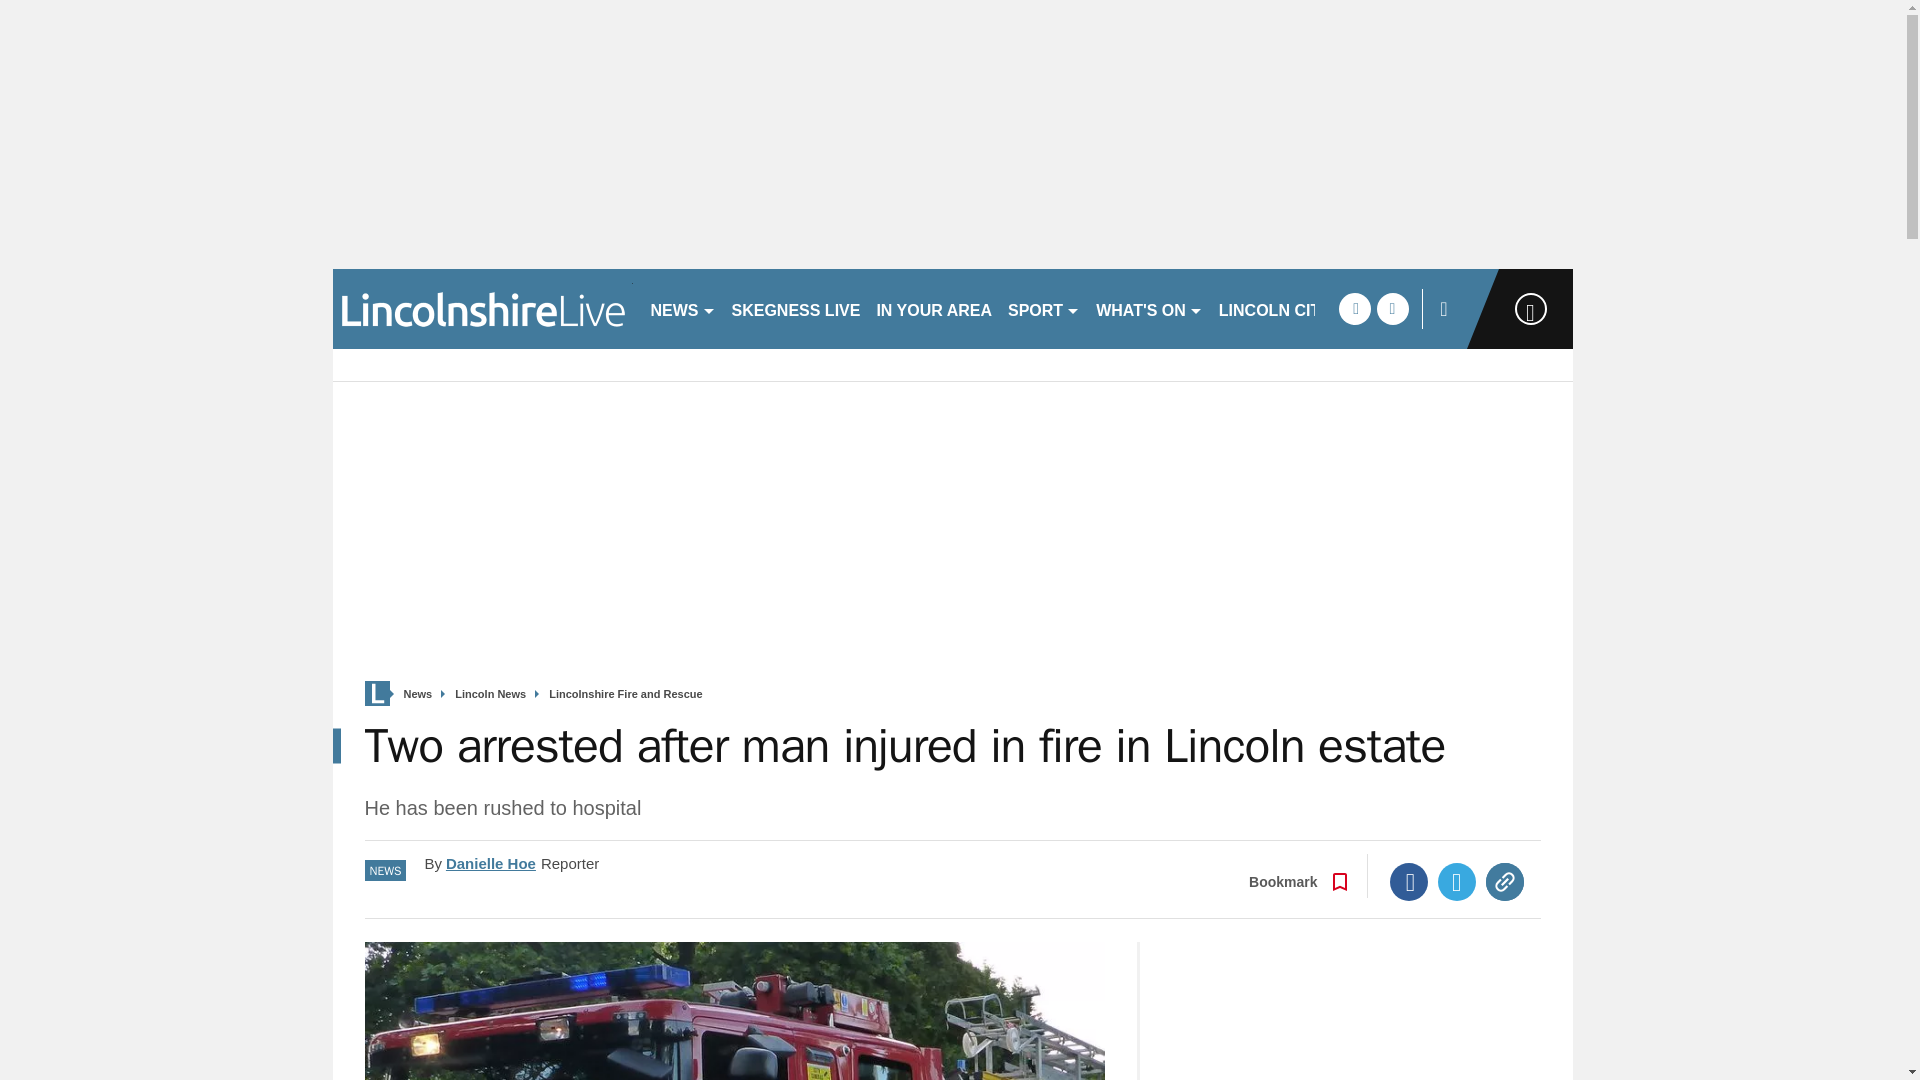 This screenshot has height=1080, width=1920. Describe the element at coordinates (1287, 308) in the screenshot. I see `LINCOLN CITY FC` at that location.